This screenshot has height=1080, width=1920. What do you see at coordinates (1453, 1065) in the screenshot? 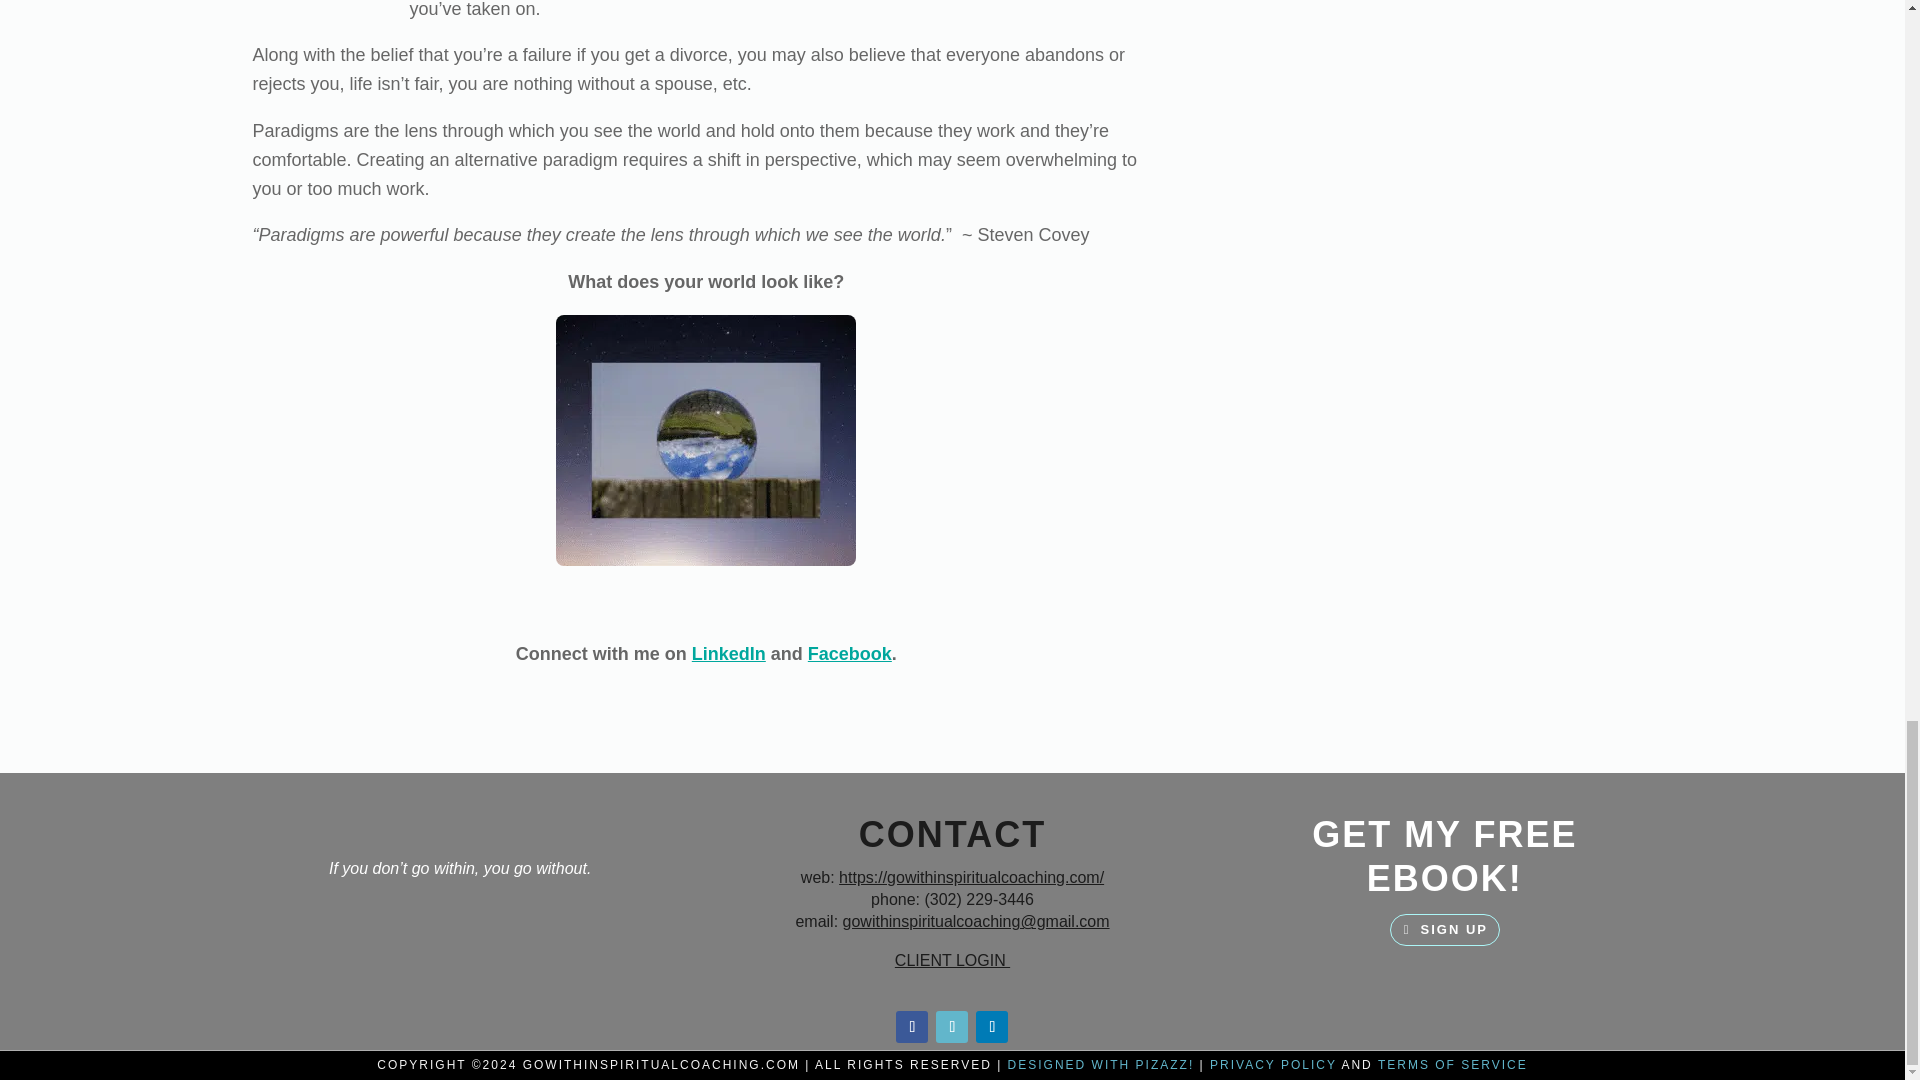
I see `TERMS OF SERVICE` at bounding box center [1453, 1065].